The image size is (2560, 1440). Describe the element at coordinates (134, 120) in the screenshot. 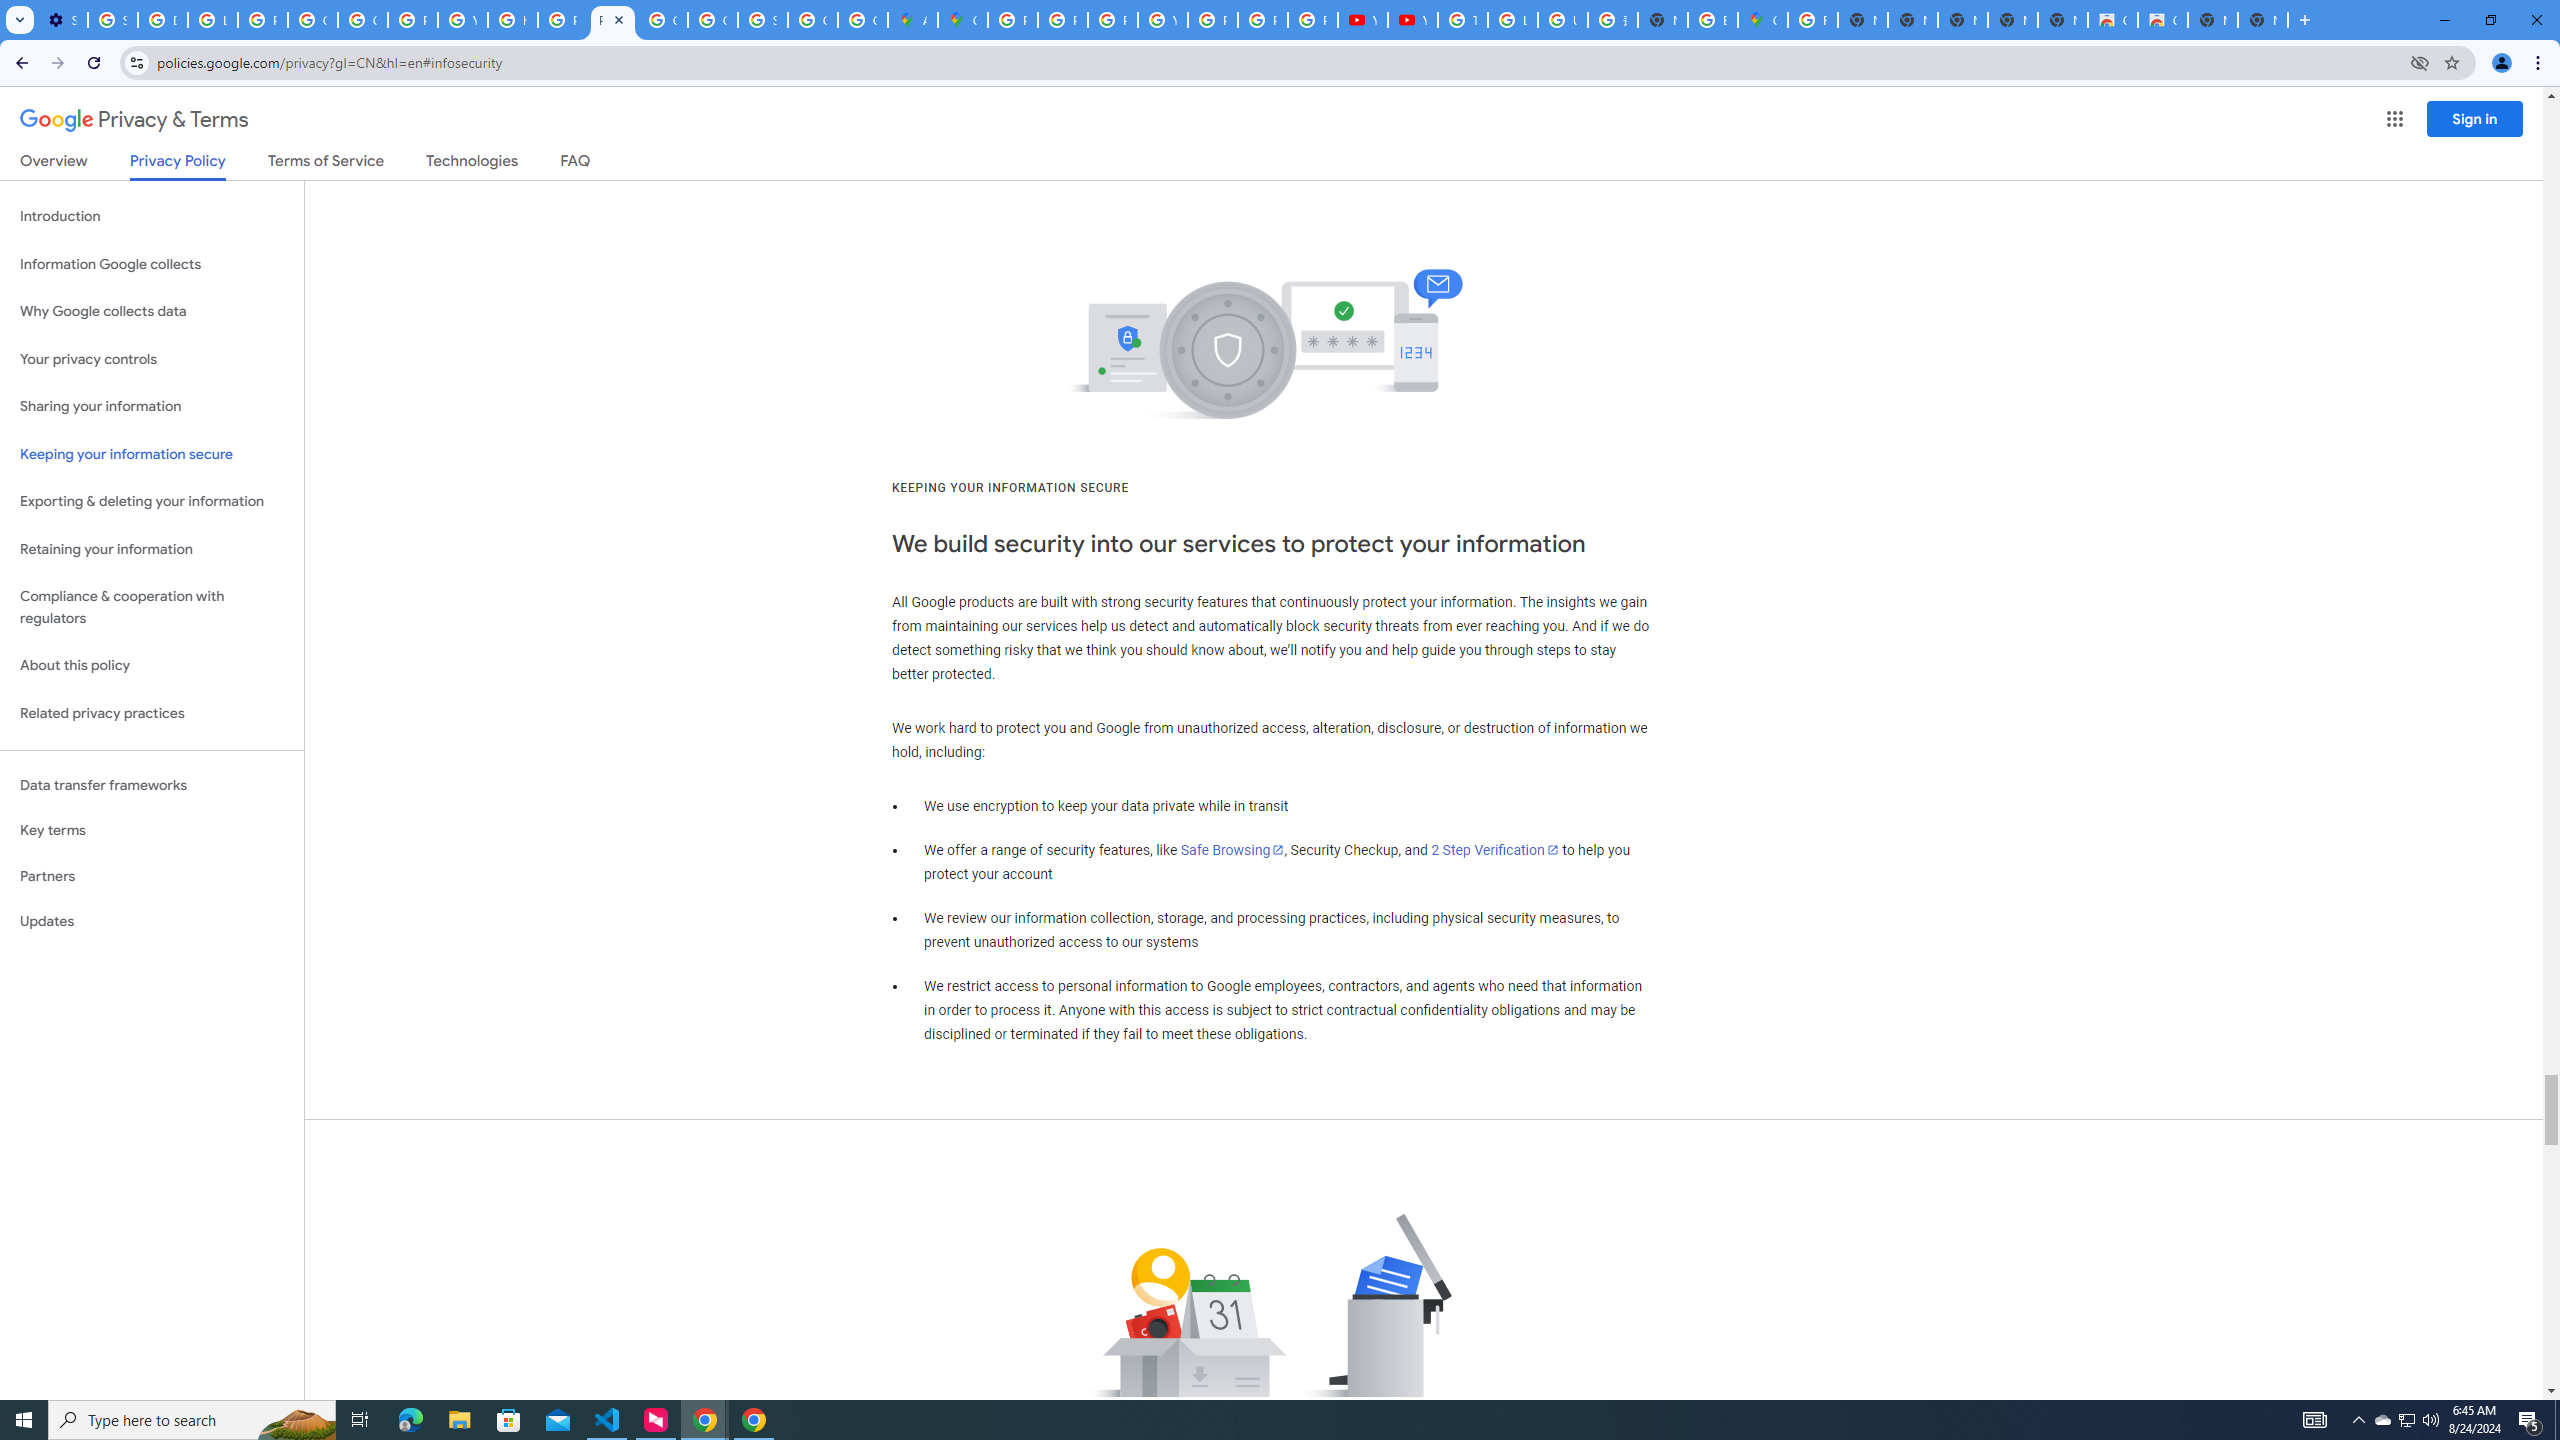

I see `Privacy & Terms` at that location.